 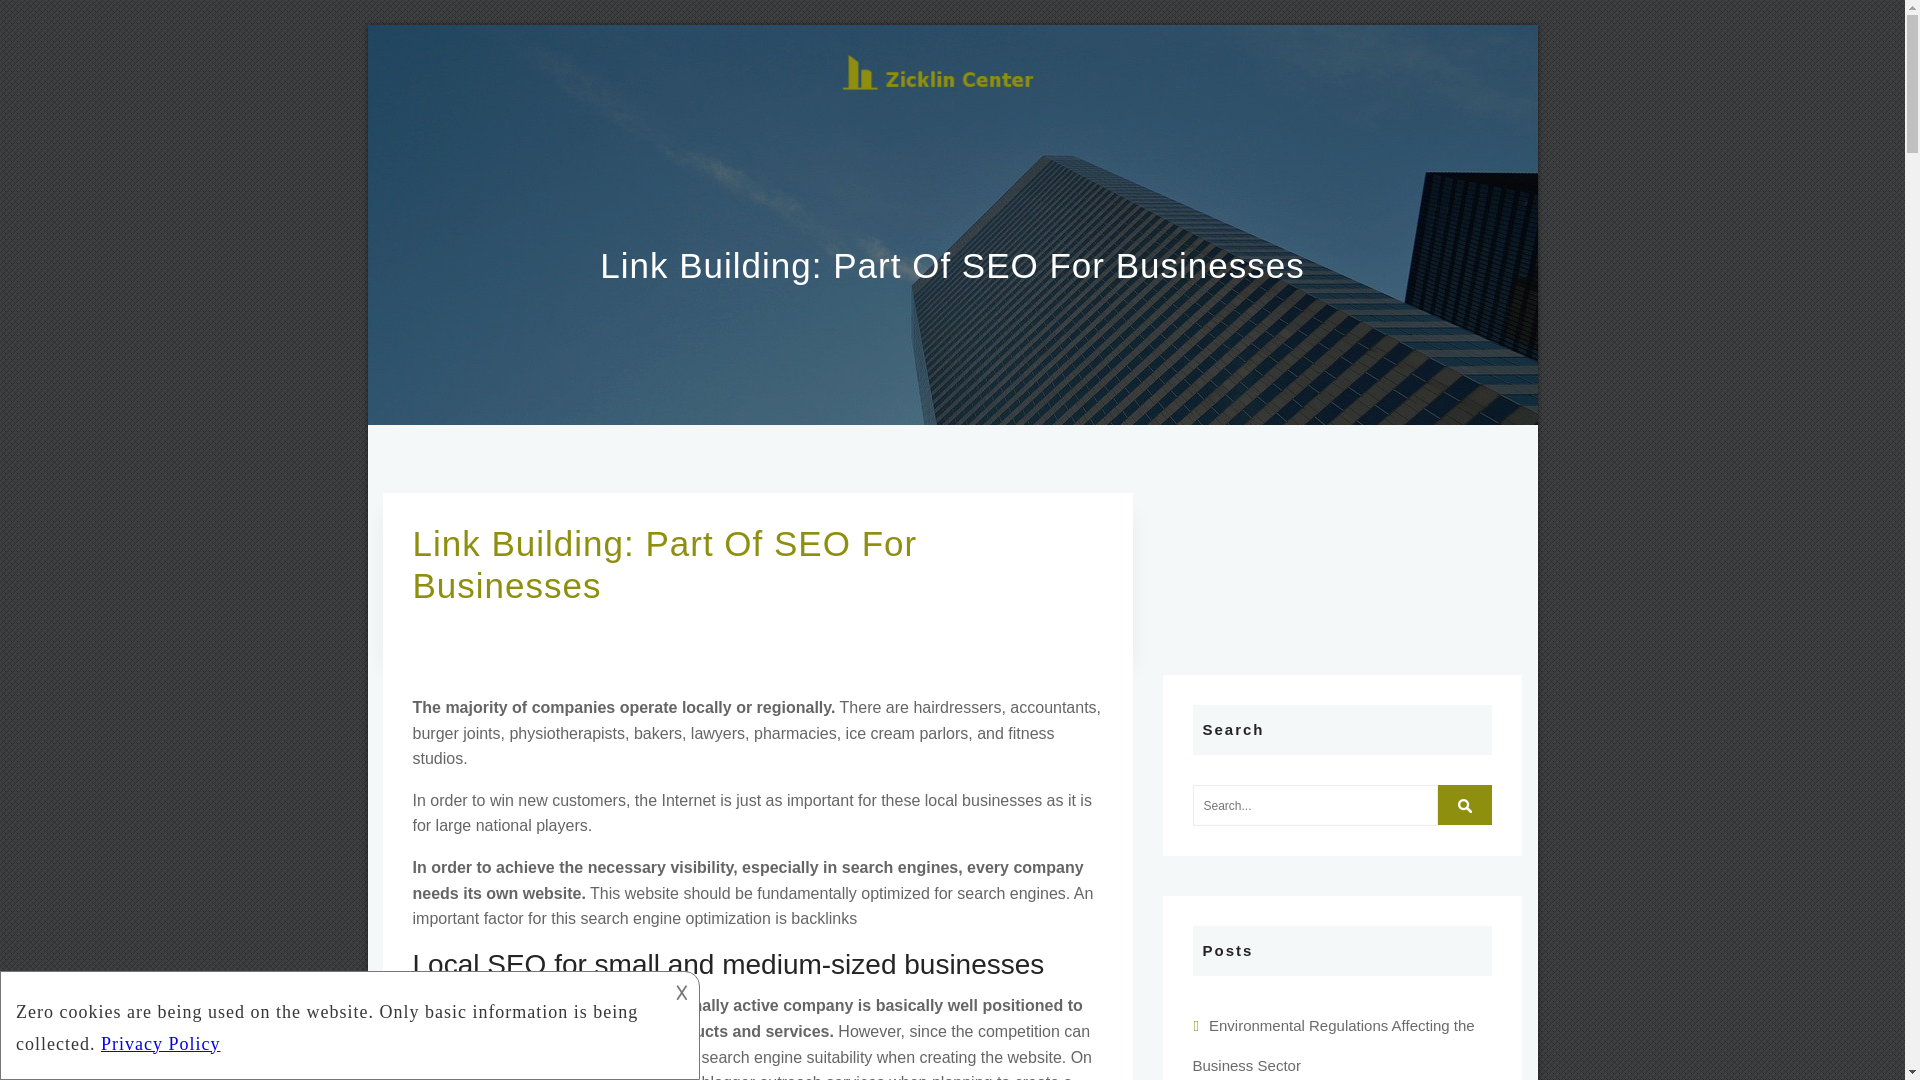 What do you see at coordinates (332, 1022) in the screenshot?
I see `description` at bounding box center [332, 1022].